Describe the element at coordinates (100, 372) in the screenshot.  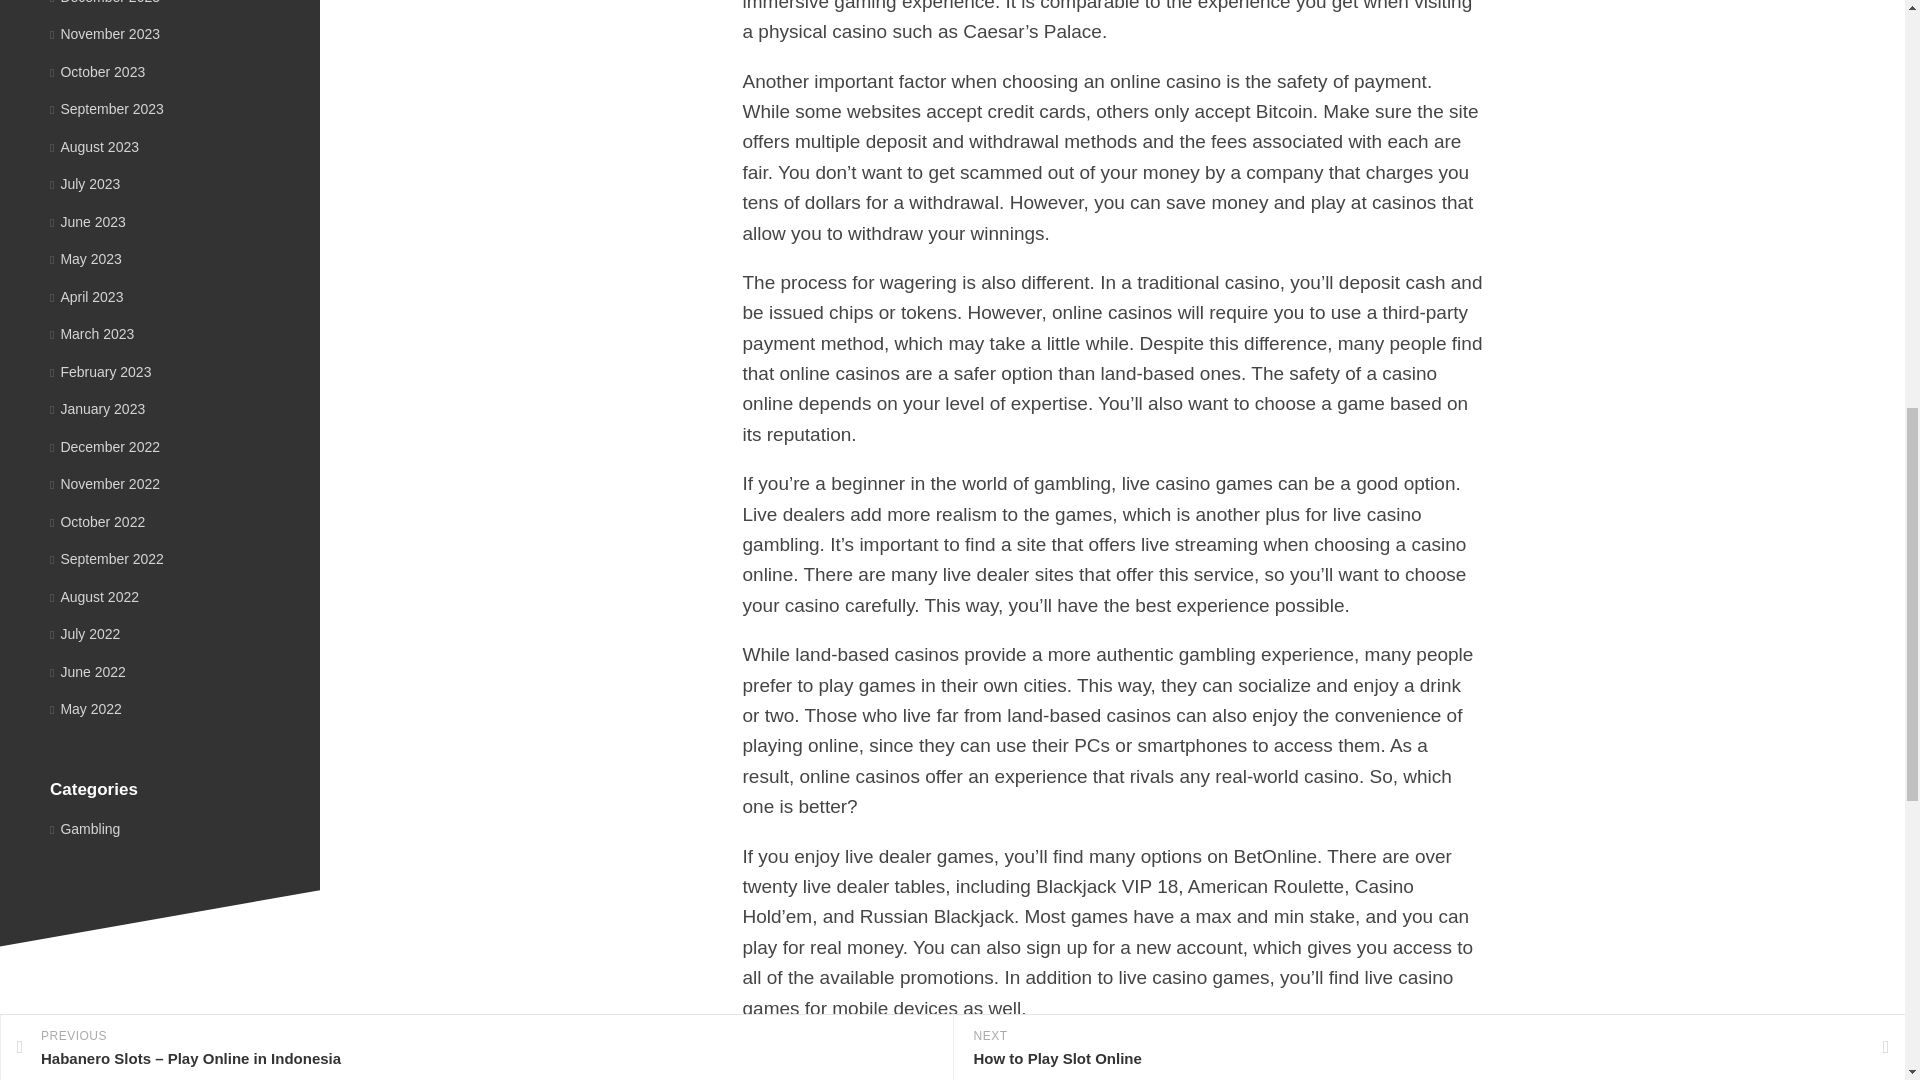
I see `February 2023` at that location.